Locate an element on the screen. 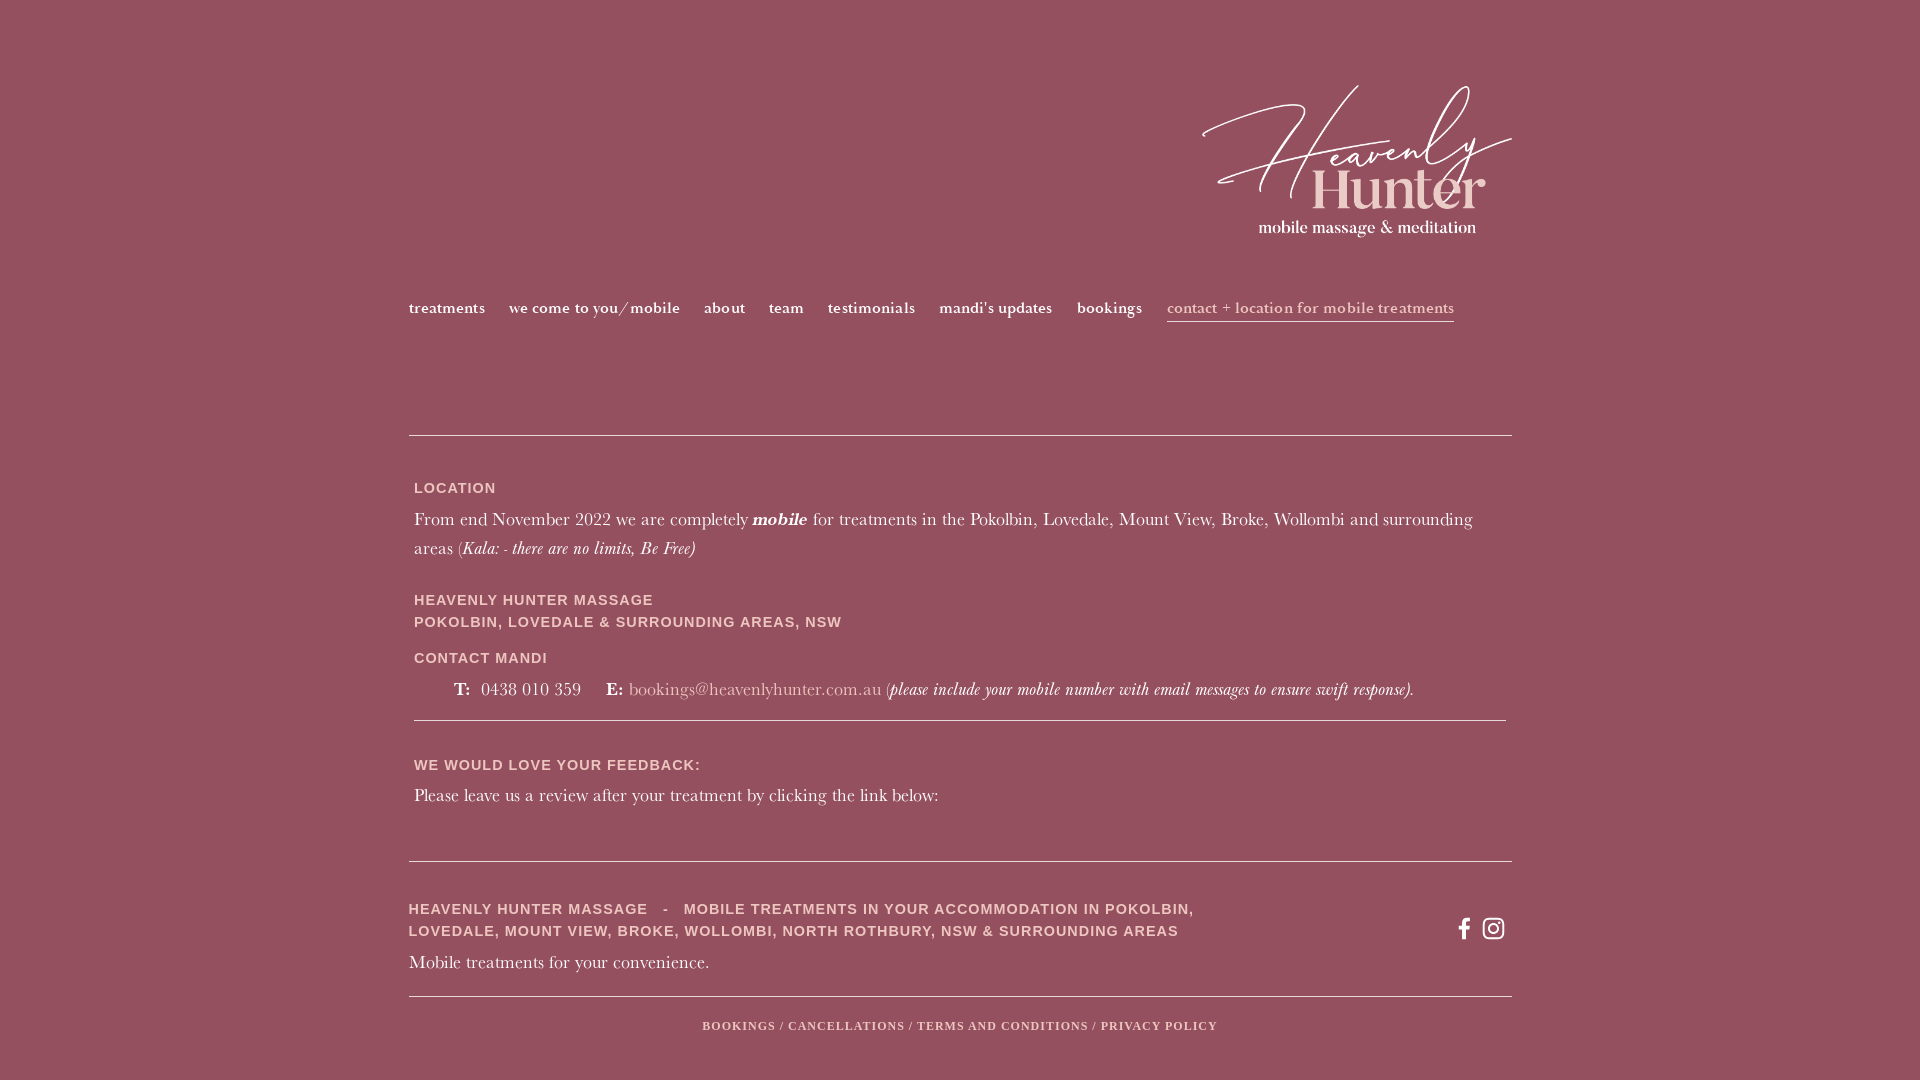 Image resolution: width=1920 pixels, height=1080 pixels. testimonials is located at coordinates (871, 310).